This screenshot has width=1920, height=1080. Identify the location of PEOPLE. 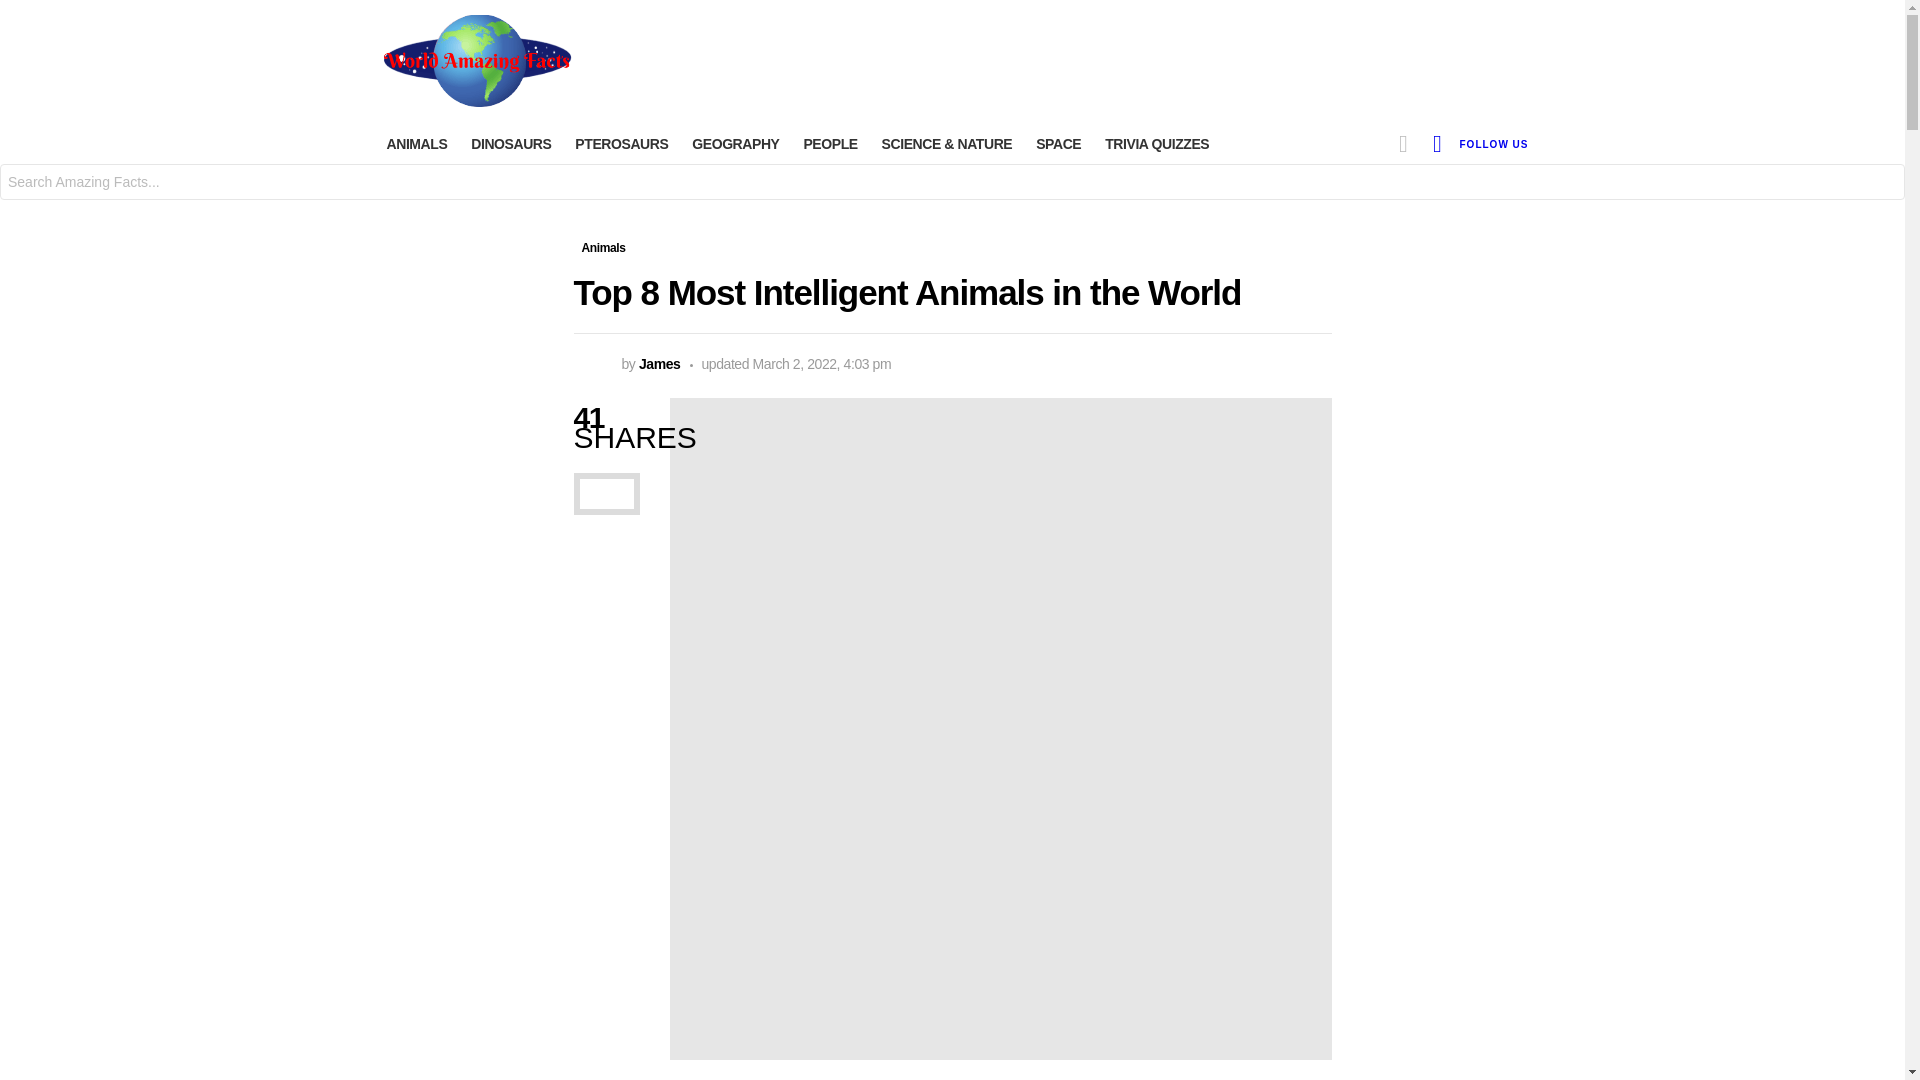
(830, 143).